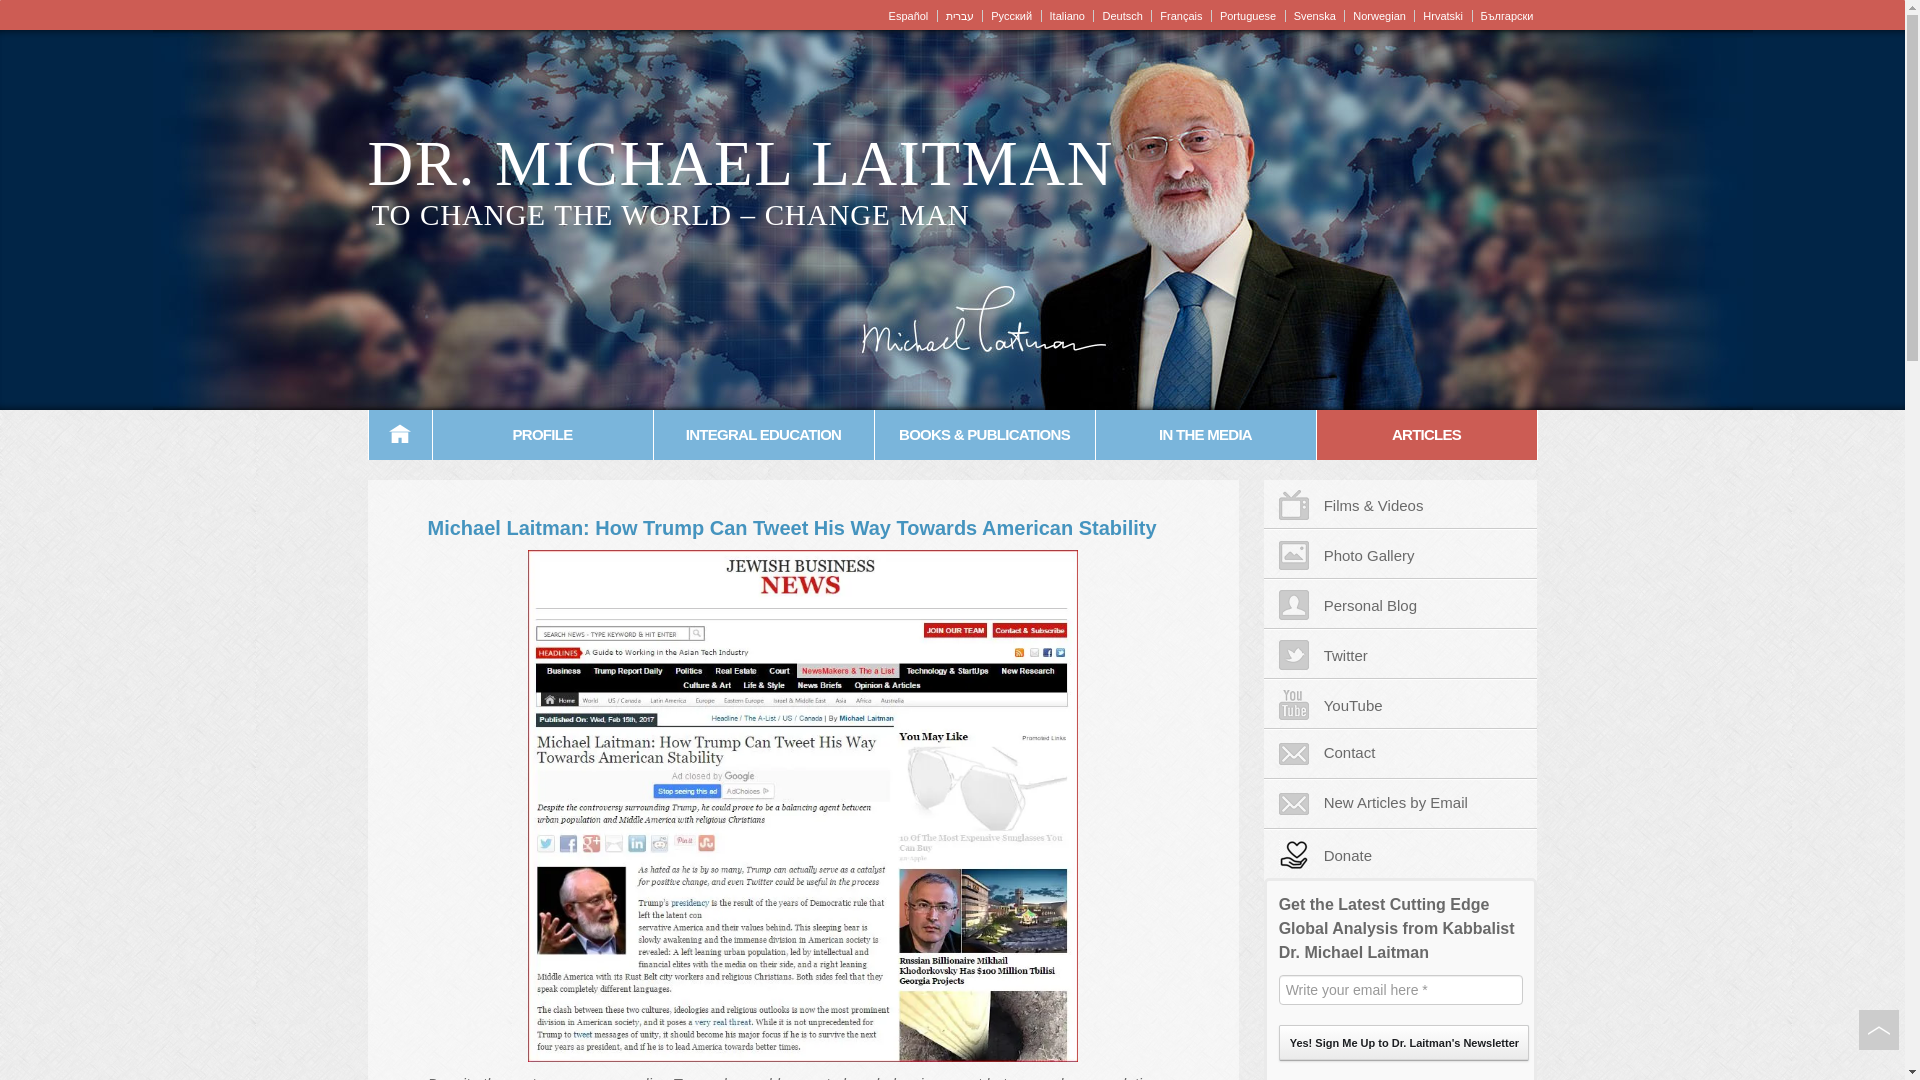  I want to click on Italiano, so click(1064, 15).